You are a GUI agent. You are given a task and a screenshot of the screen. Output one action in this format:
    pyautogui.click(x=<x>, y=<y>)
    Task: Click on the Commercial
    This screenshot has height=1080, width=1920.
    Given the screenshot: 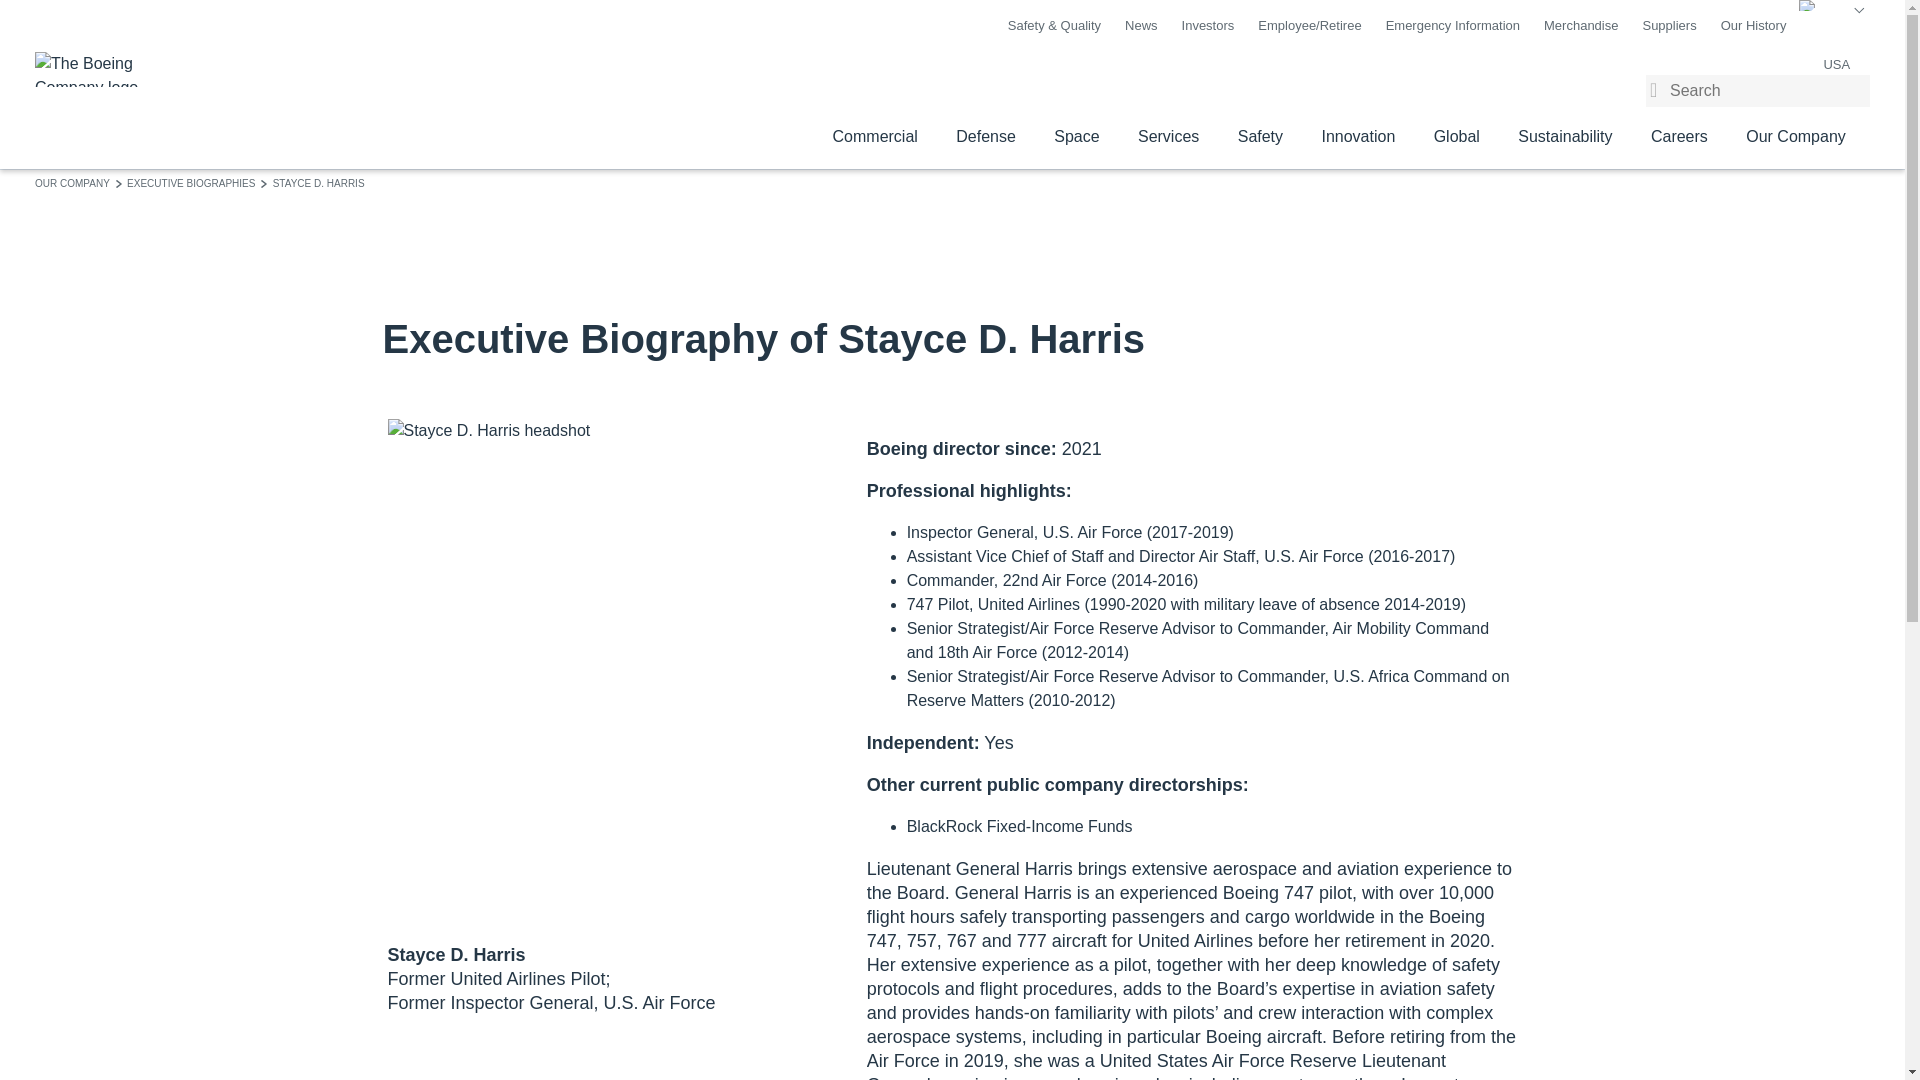 What is the action you would take?
    pyautogui.click(x=874, y=137)
    